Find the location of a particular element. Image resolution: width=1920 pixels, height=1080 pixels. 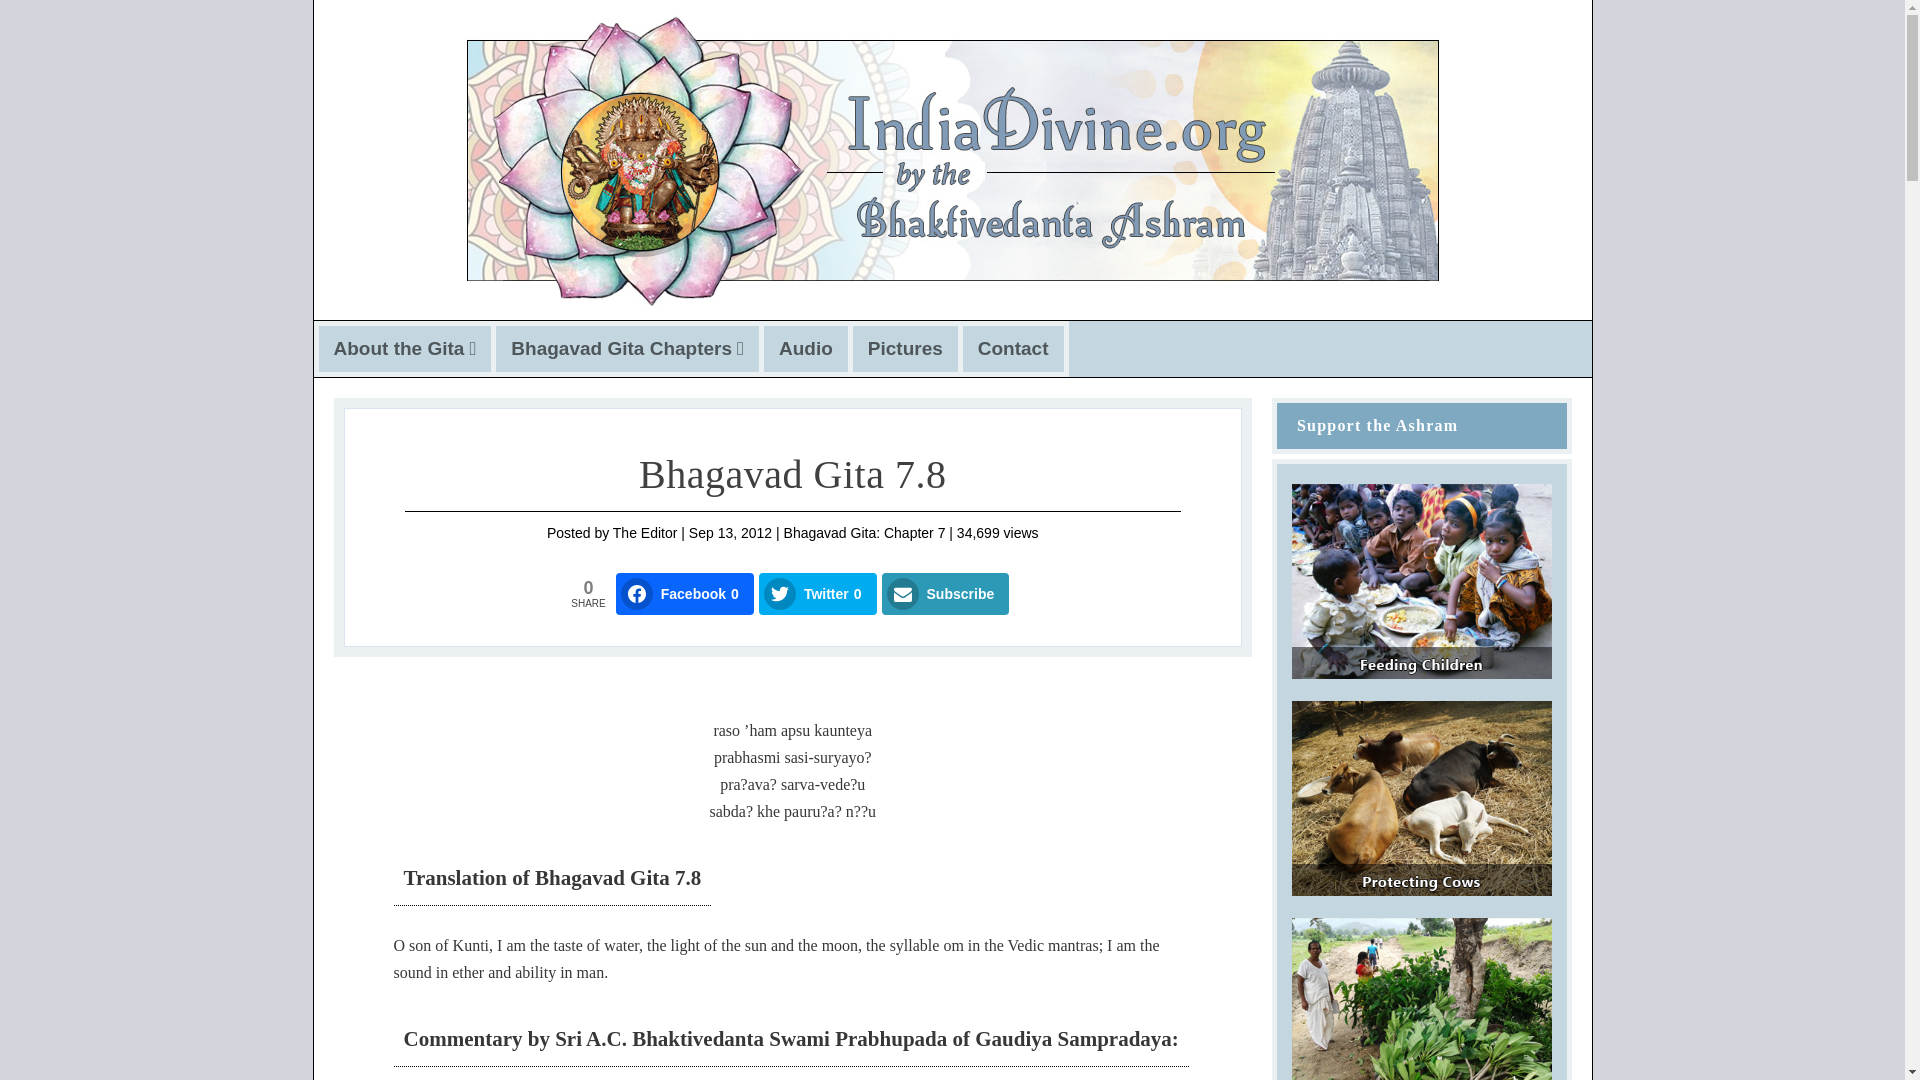

Pictures is located at coordinates (904, 349).